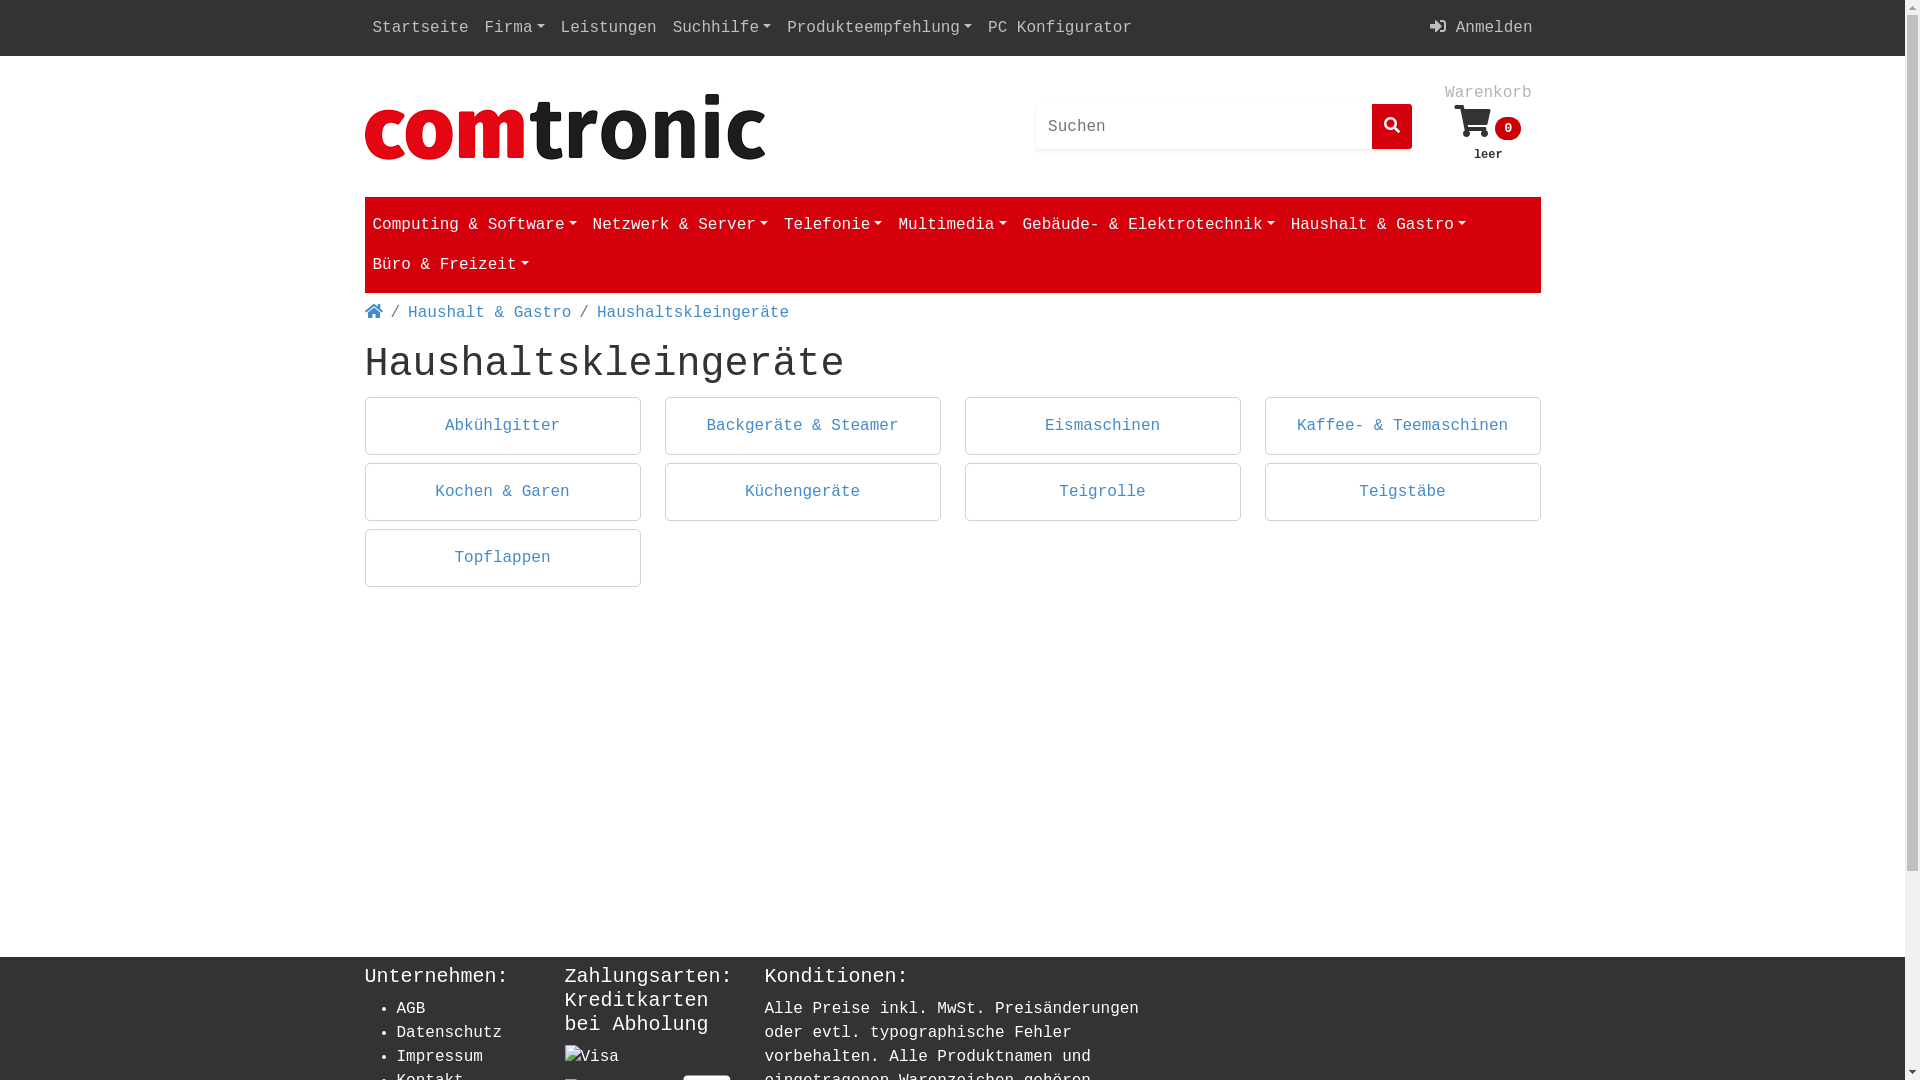 This screenshot has width=1920, height=1080. What do you see at coordinates (1102, 492) in the screenshot?
I see `Teigrolle` at bounding box center [1102, 492].